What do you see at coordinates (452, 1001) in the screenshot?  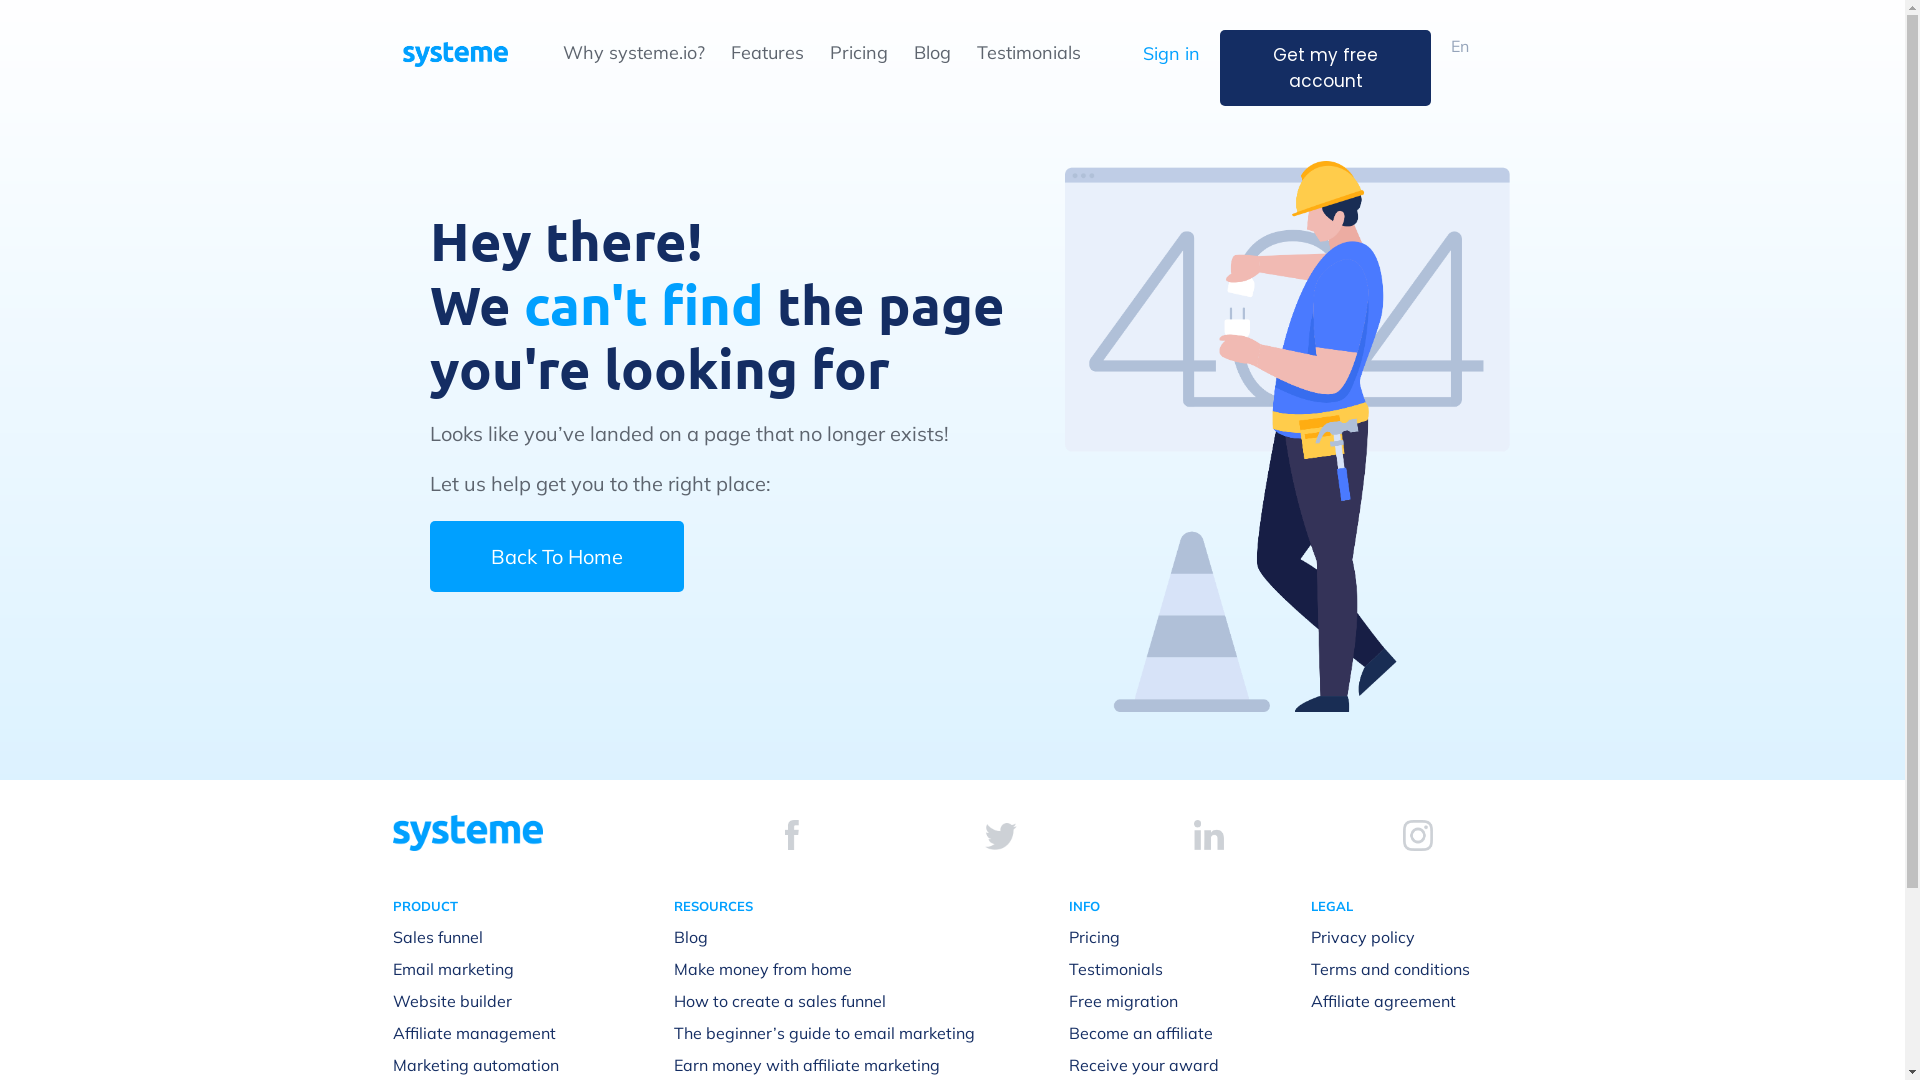 I see `Website builder` at bounding box center [452, 1001].